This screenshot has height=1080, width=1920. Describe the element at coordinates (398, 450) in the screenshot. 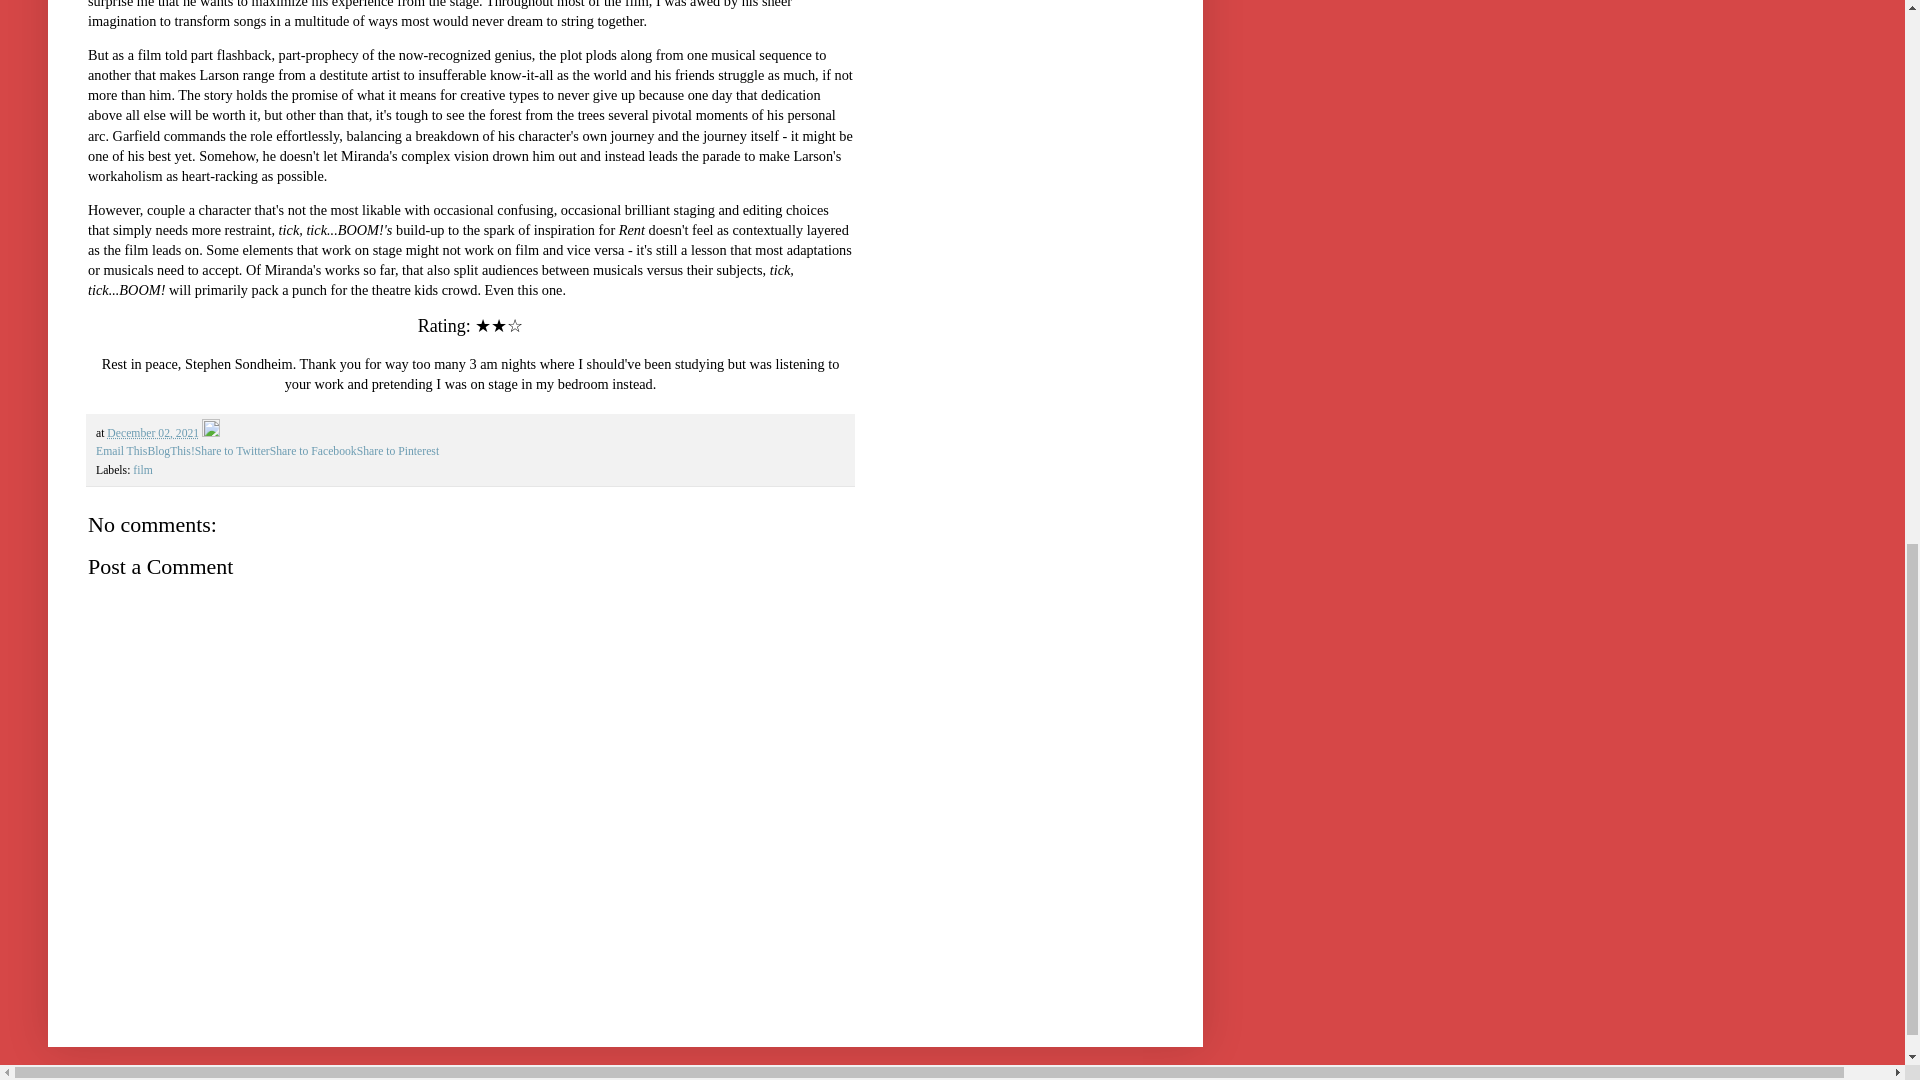

I see `Share to Pinterest` at that location.